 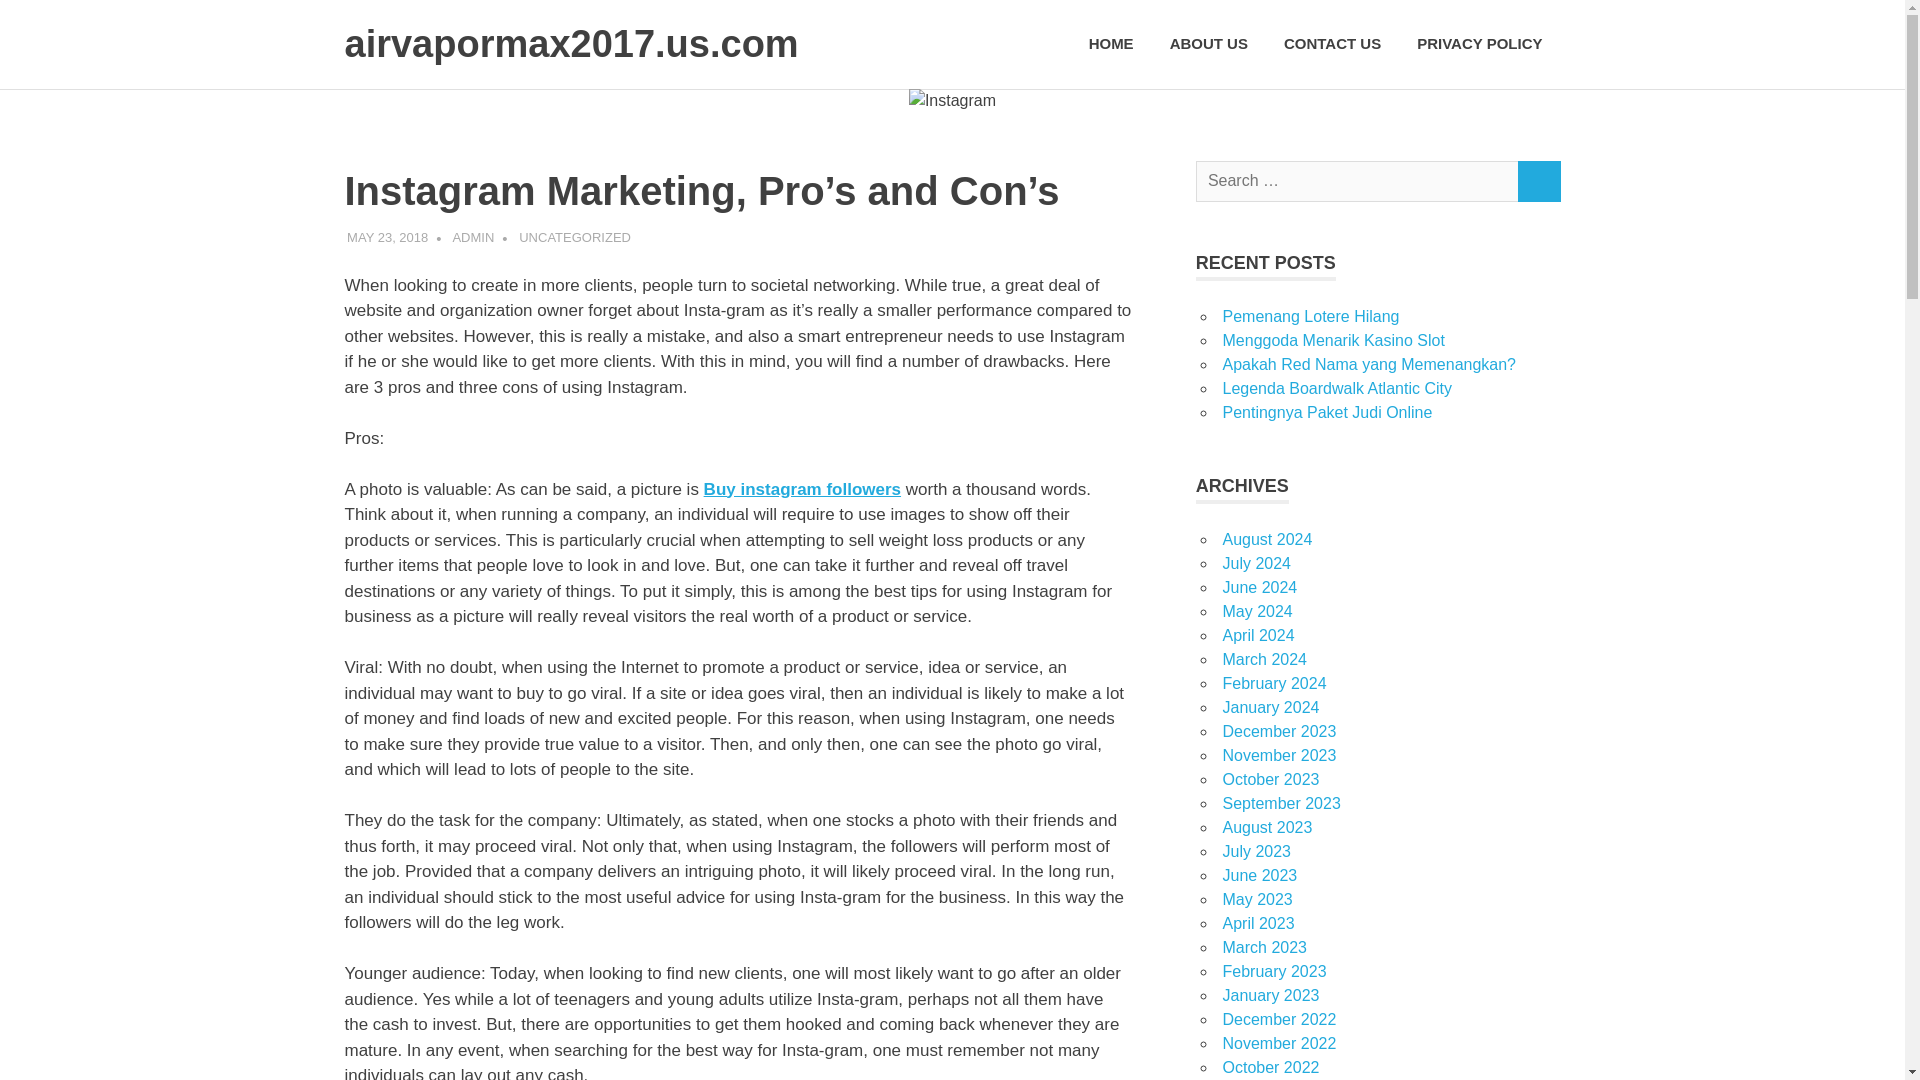 I want to click on June 2024, so click(x=1259, y=587).